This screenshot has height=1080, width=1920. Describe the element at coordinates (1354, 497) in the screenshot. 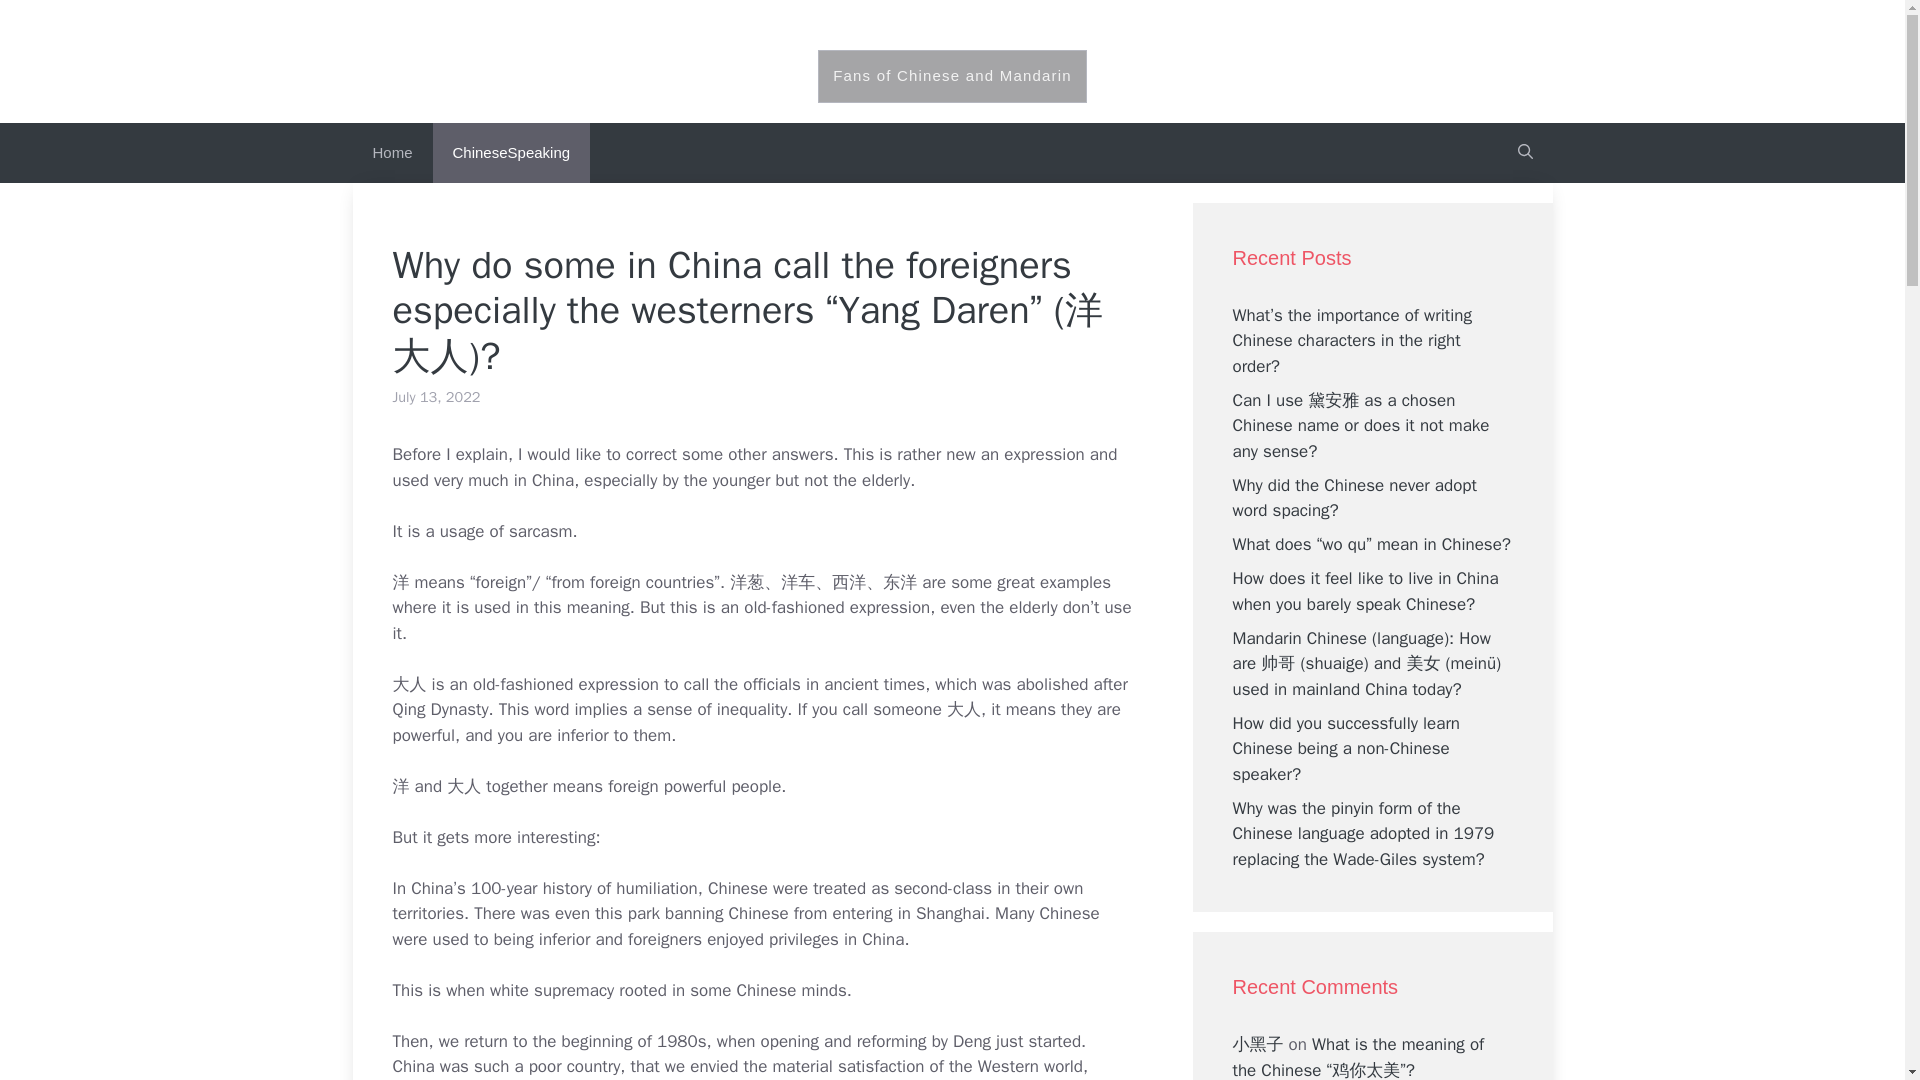

I see `Why did the Chinese never adopt word spacing?` at that location.